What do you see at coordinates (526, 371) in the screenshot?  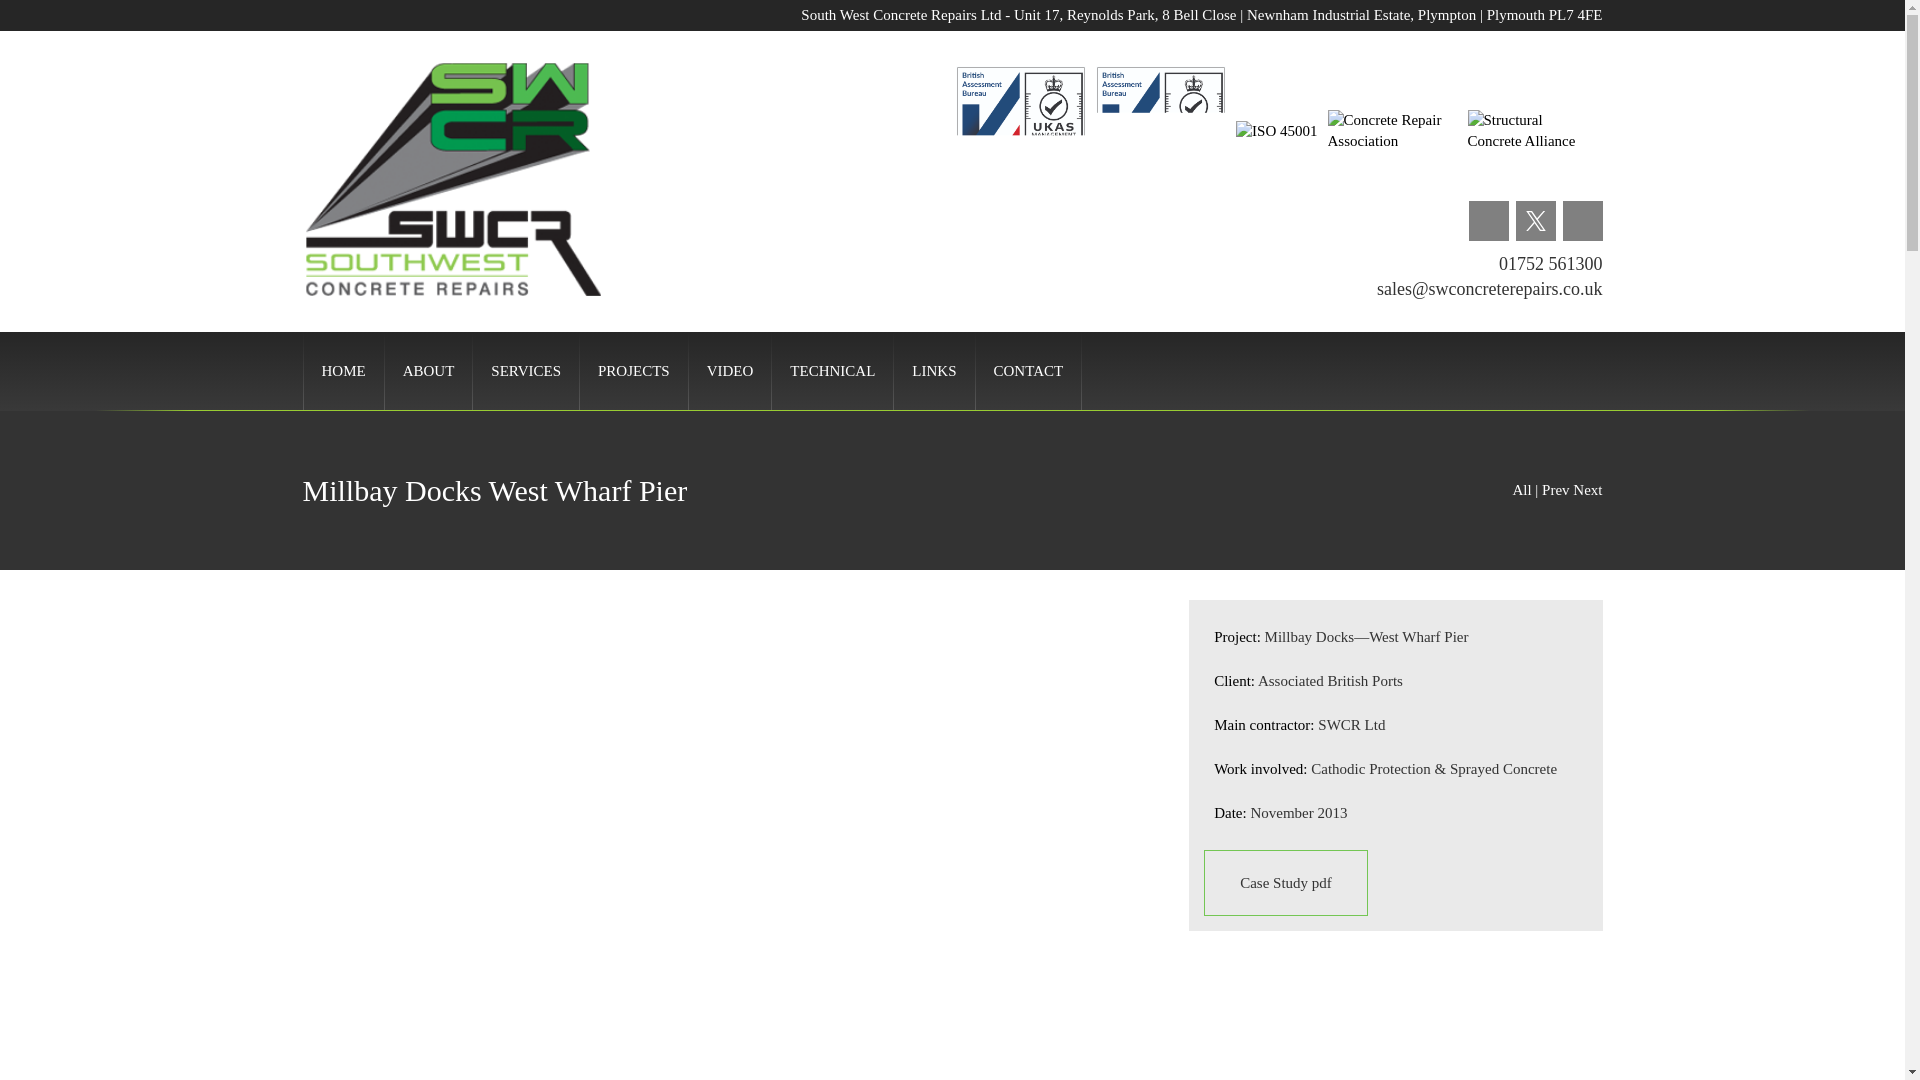 I see `SERVICES` at bounding box center [526, 371].